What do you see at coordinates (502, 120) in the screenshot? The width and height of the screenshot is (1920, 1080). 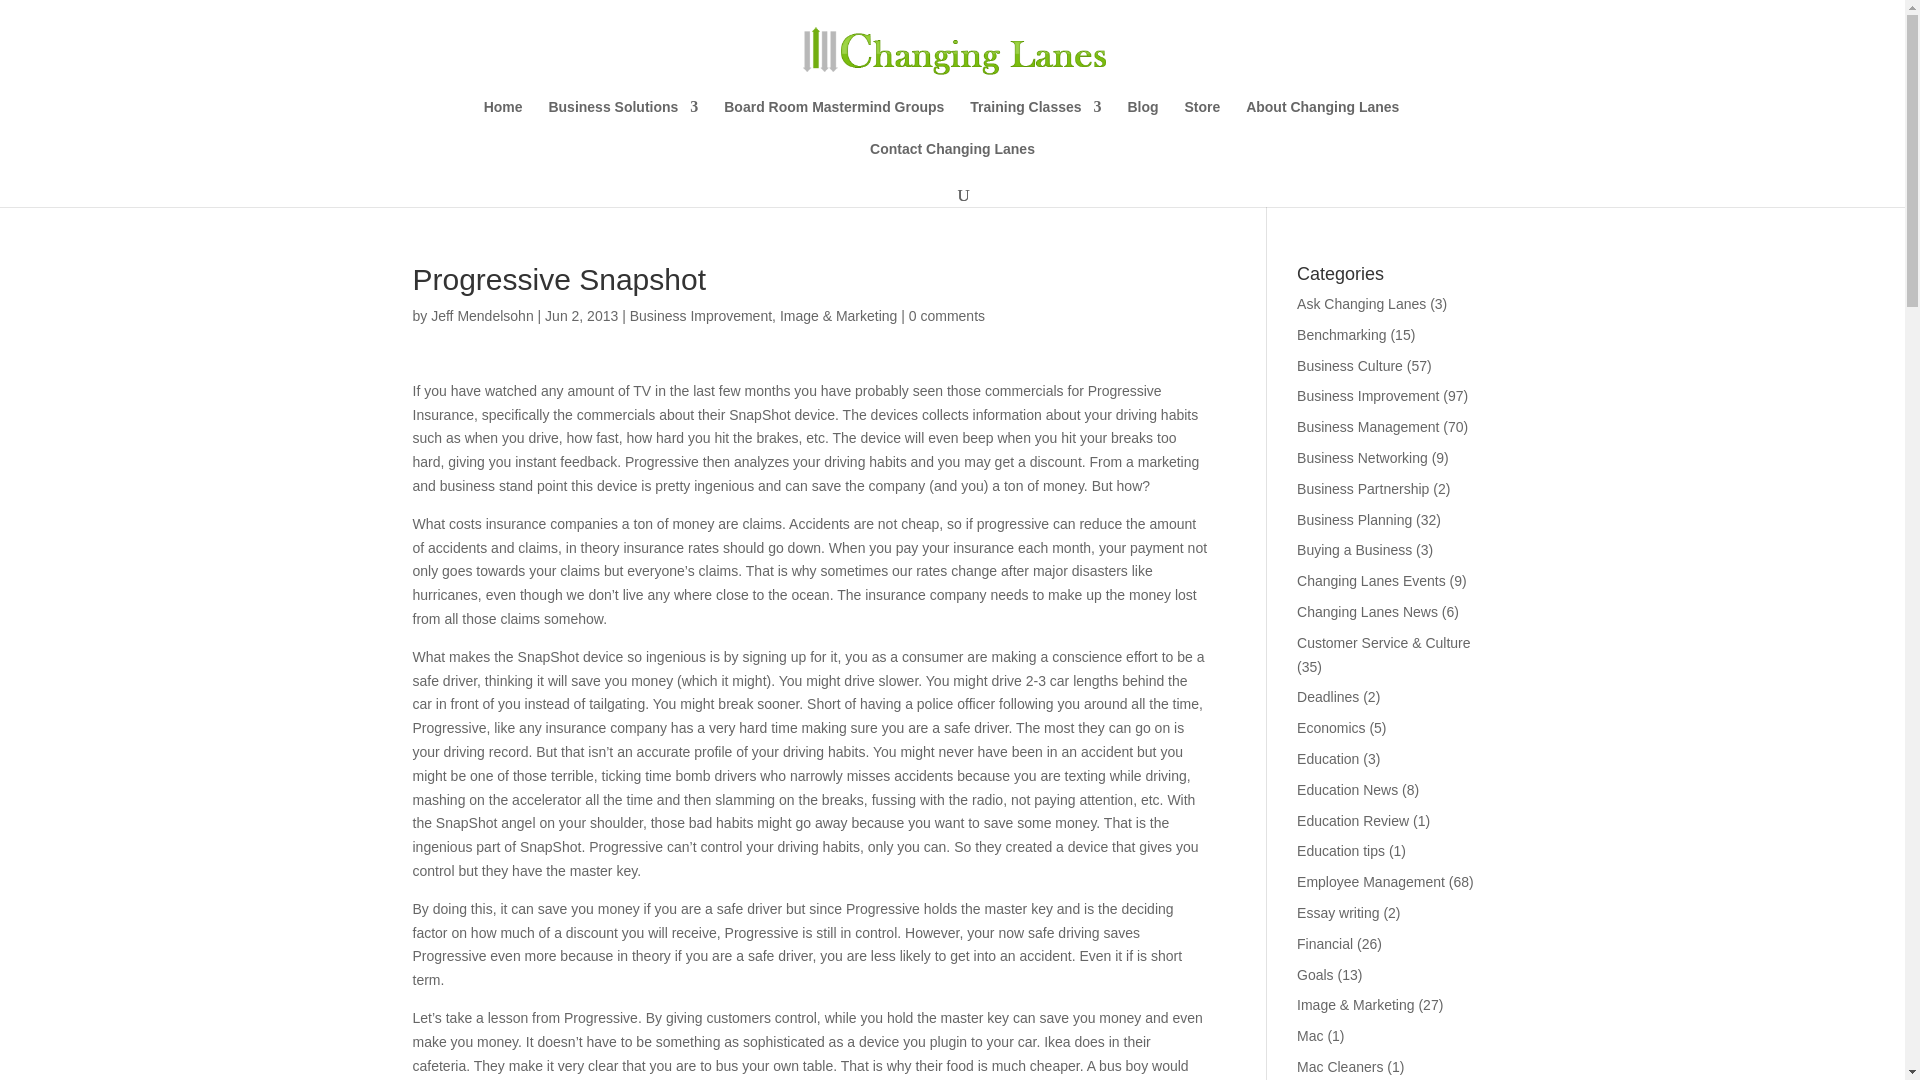 I see `Home` at bounding box center [502, 120].